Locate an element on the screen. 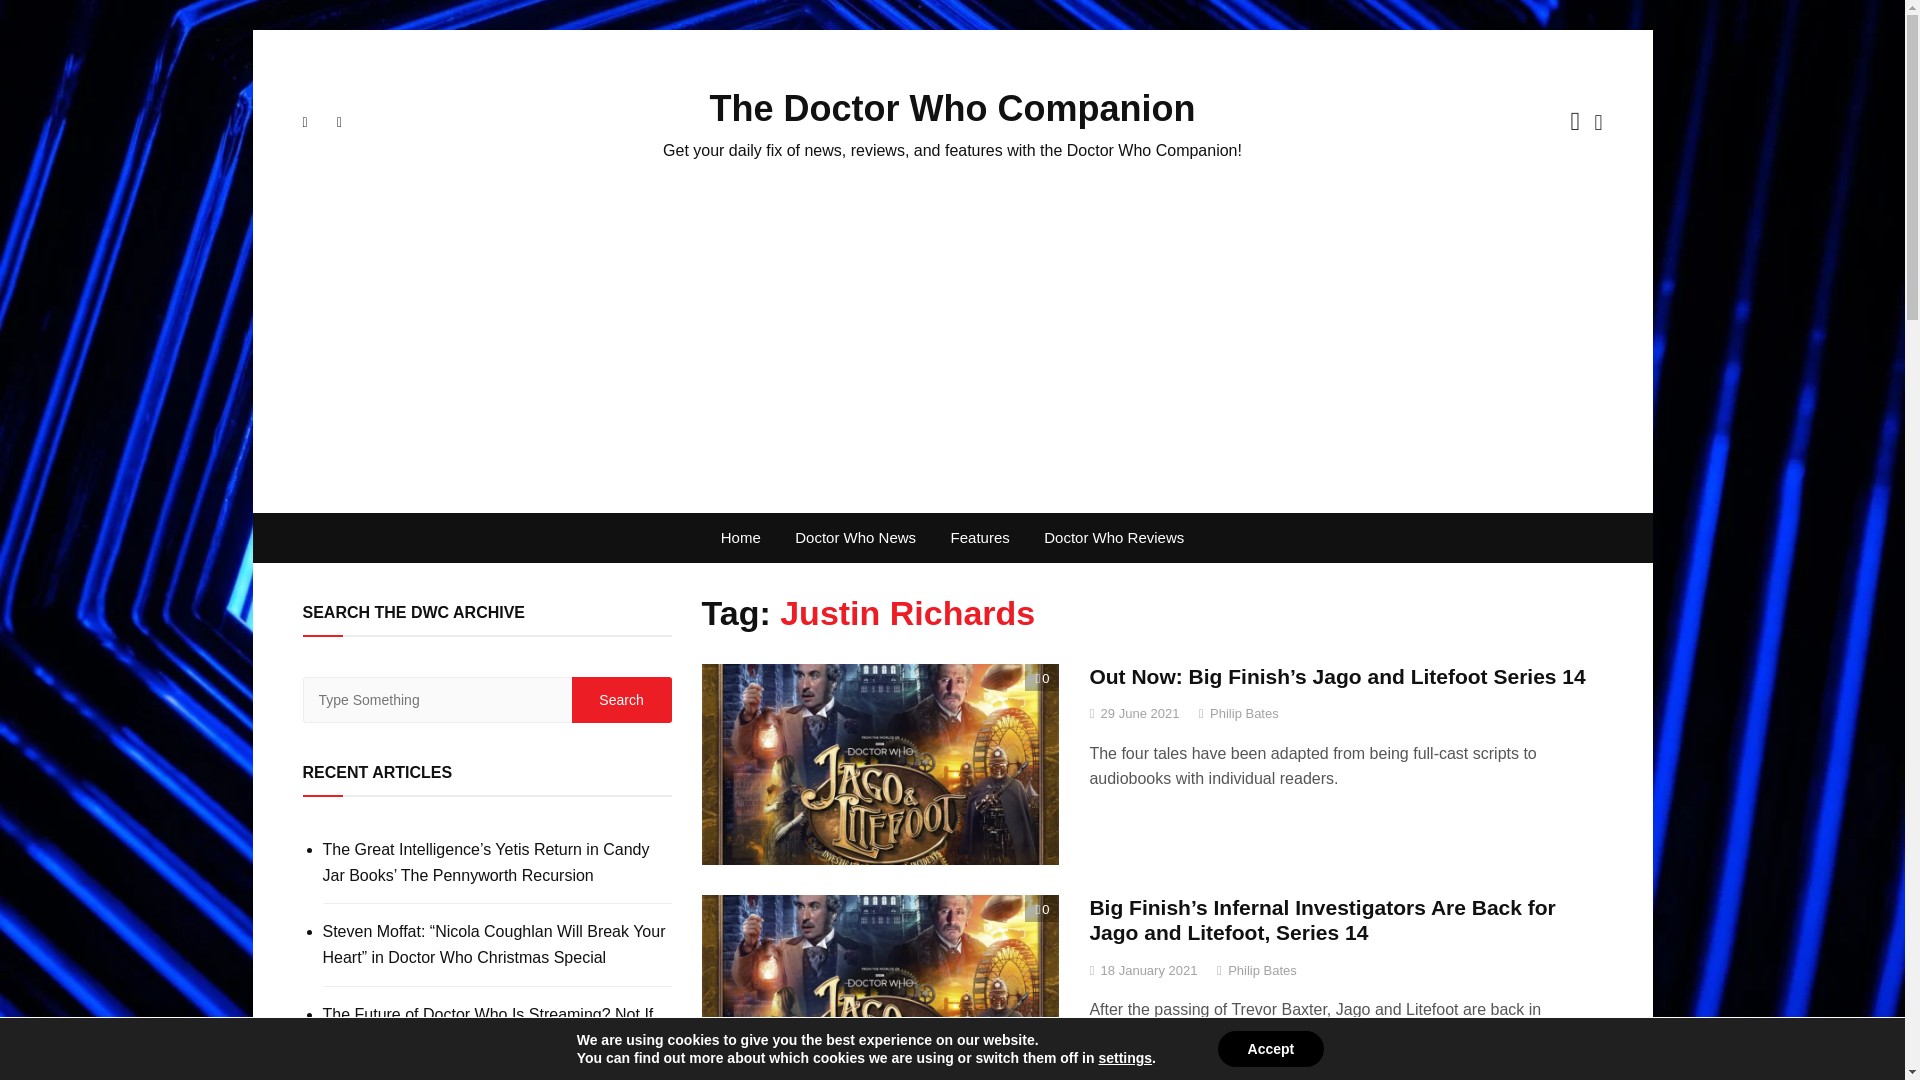 This screenshot has width=1920, height=1080. Doctor Who Reviews is located at coordinates (1114, 538).